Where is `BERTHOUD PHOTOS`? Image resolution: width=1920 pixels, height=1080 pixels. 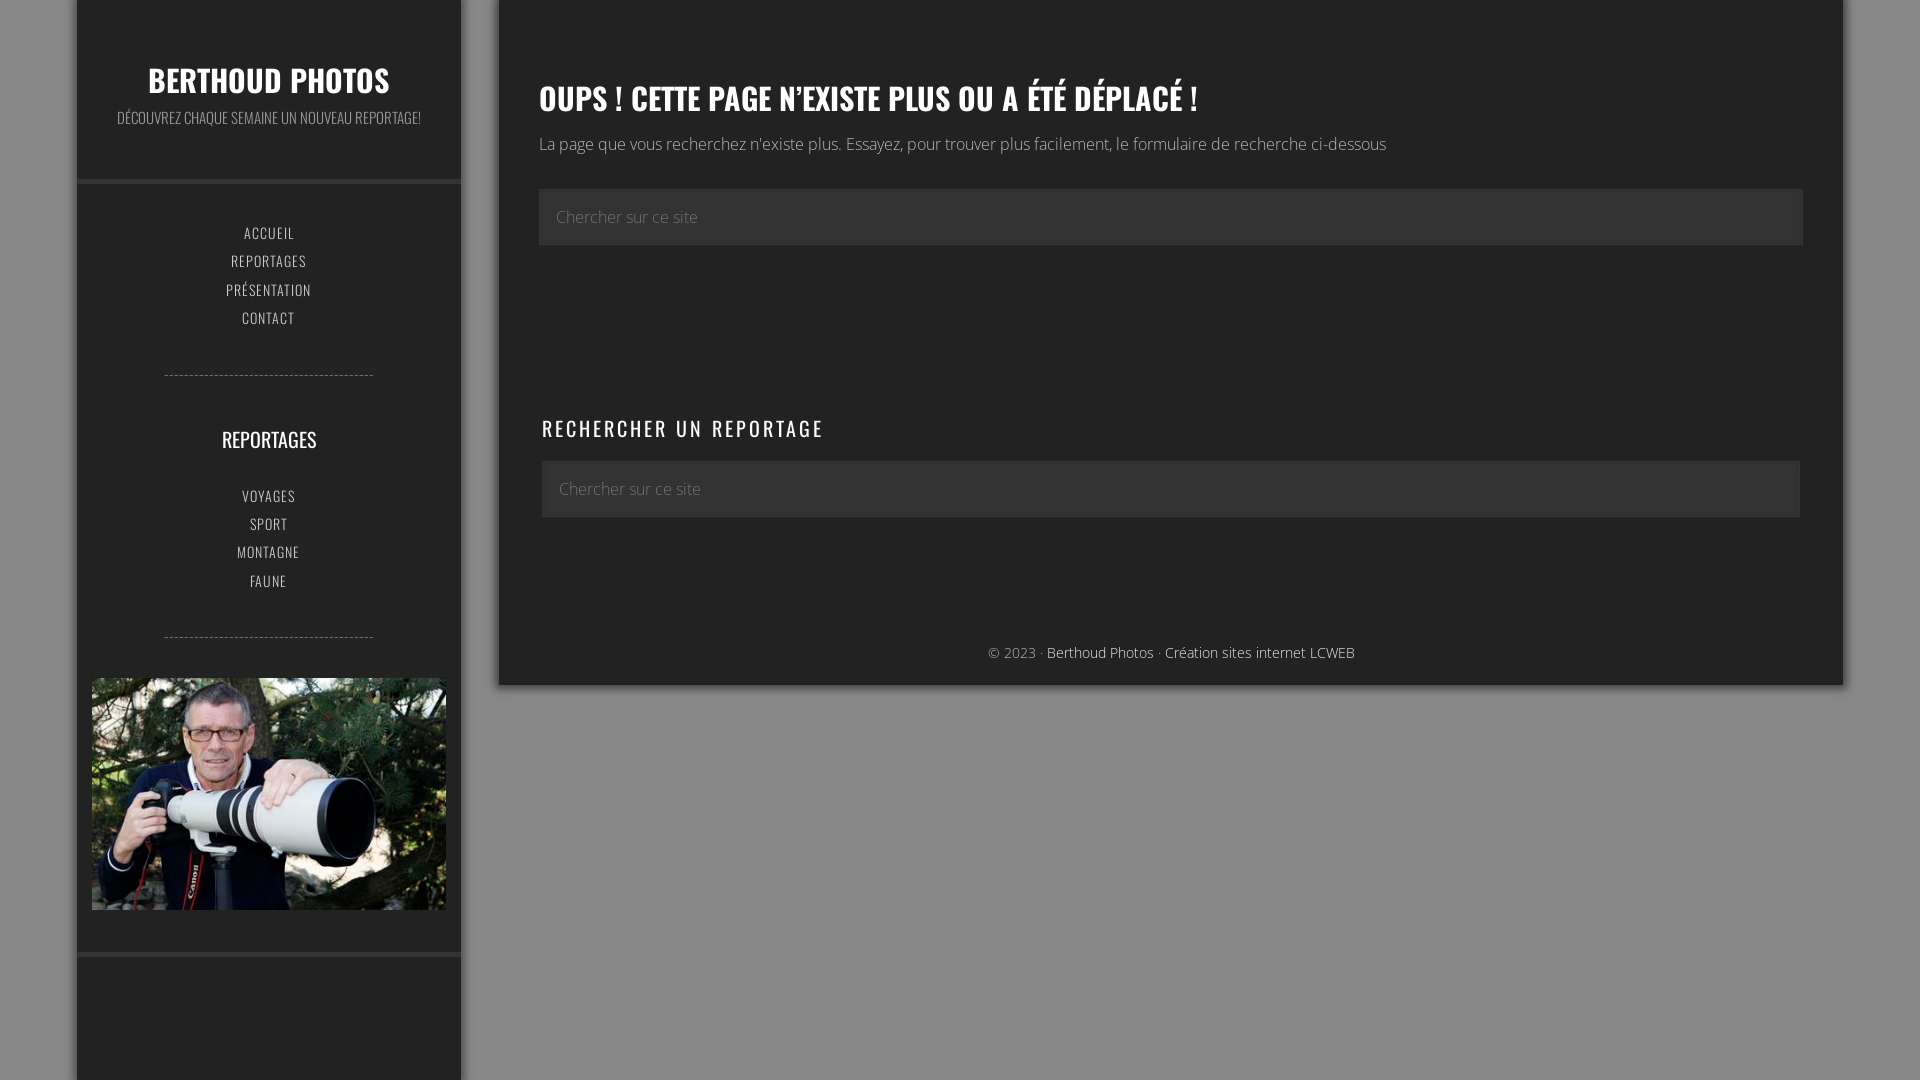
BERTHOUD PHOTOS is located at coordinates (268, 80).